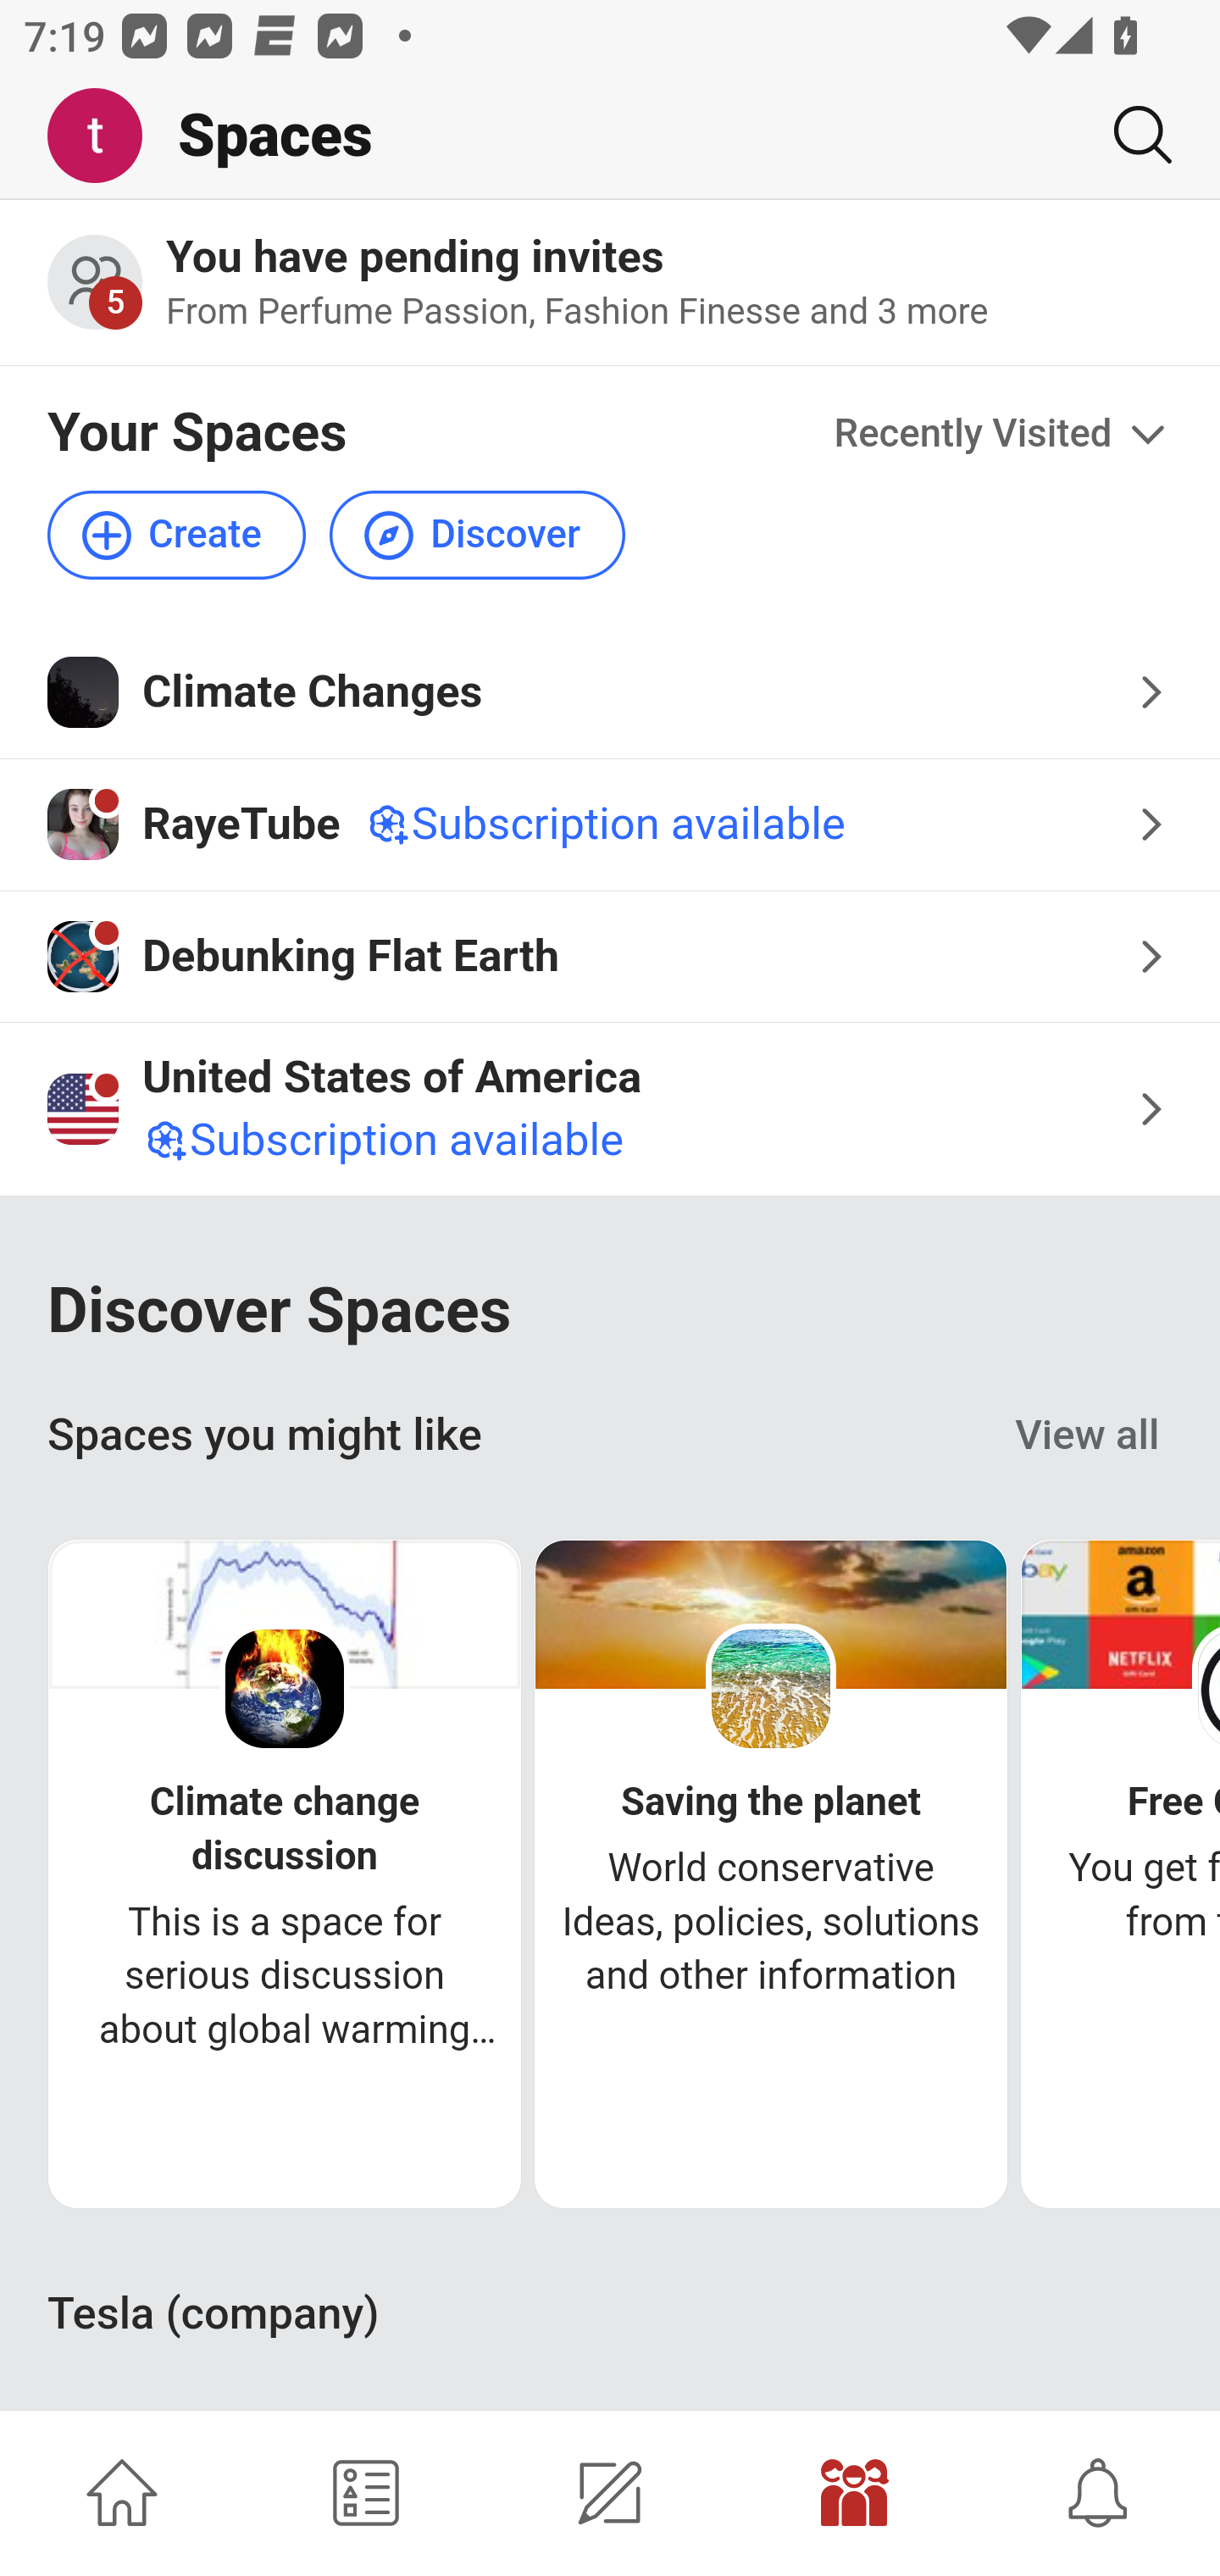  Describe the element at coordinates (476, 534) in the screenshot. I see `Discover` at that location.